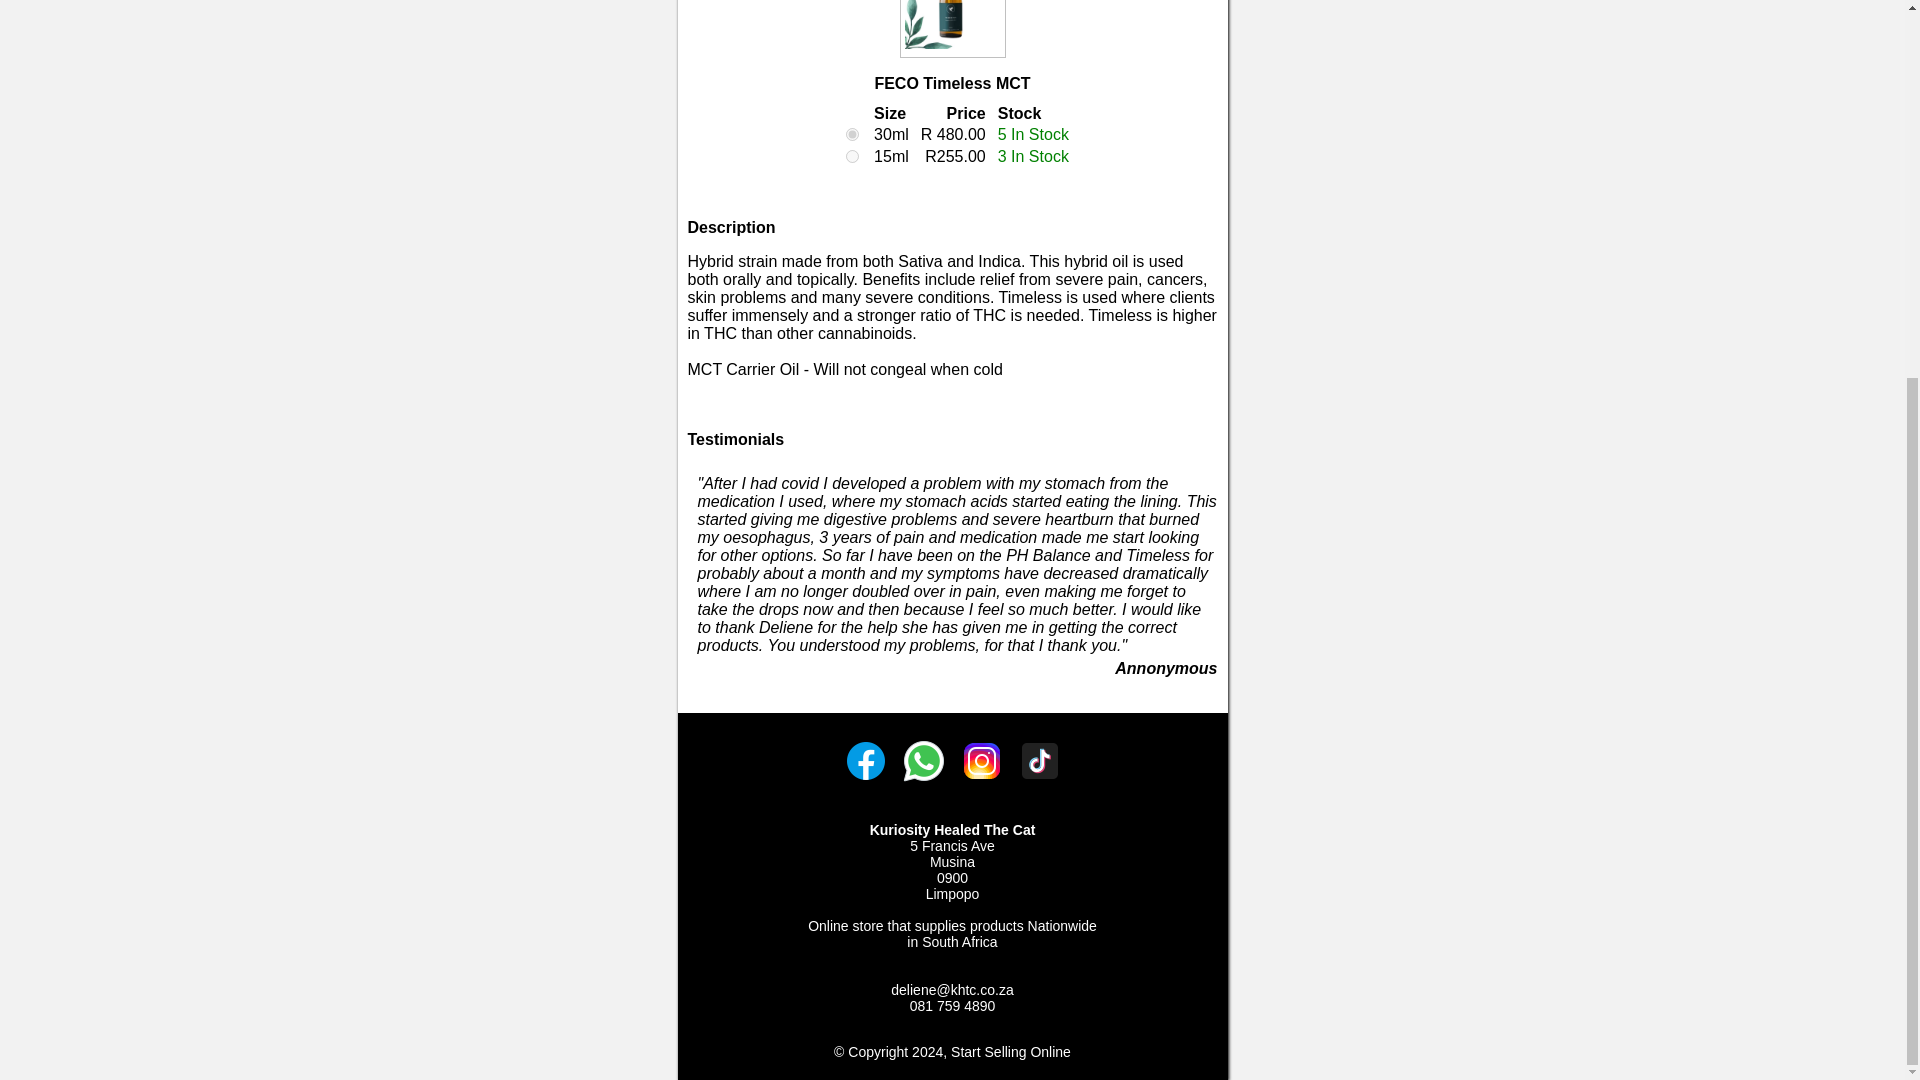  Describe the element at coordinates (852, 156) in the screenshot. I see `FECO Timeless MCT - 15ml, 255` at that location.